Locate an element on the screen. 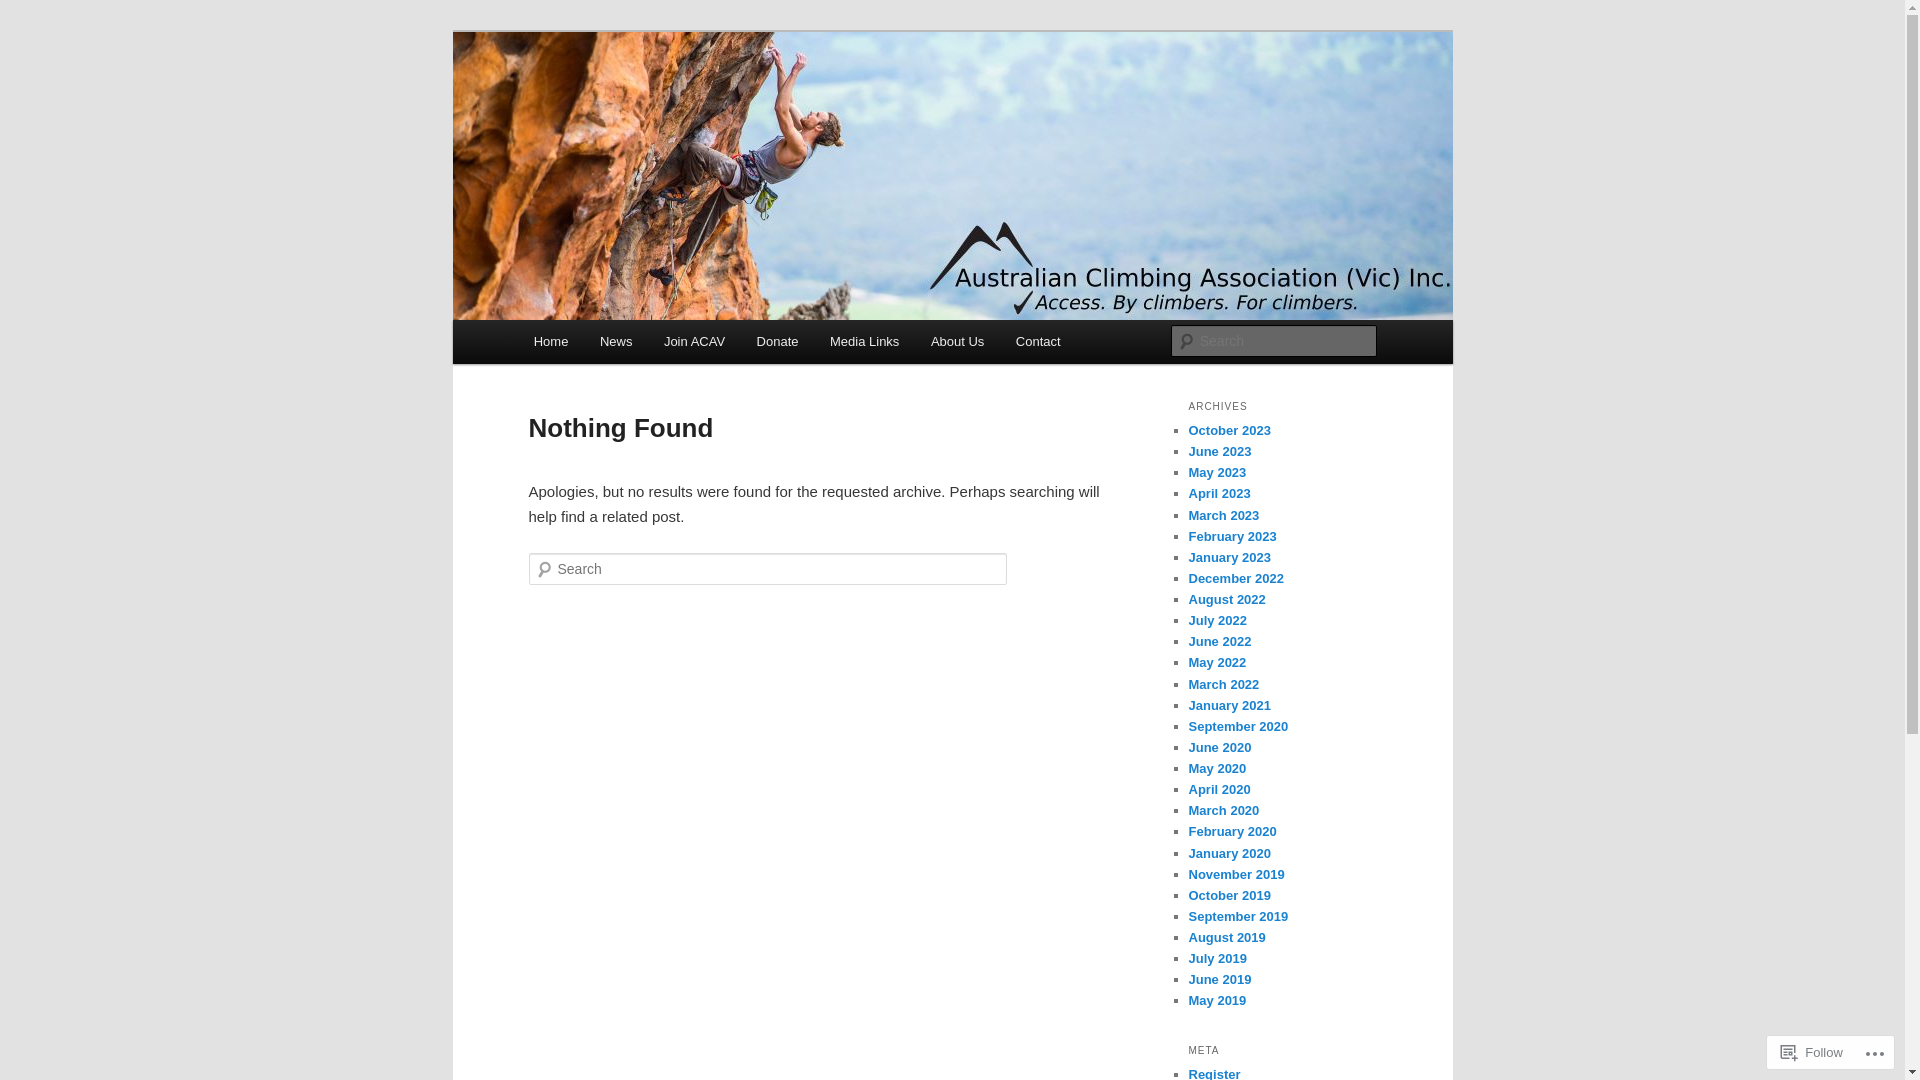  June 2019 is located at coordinates (1220, 980).